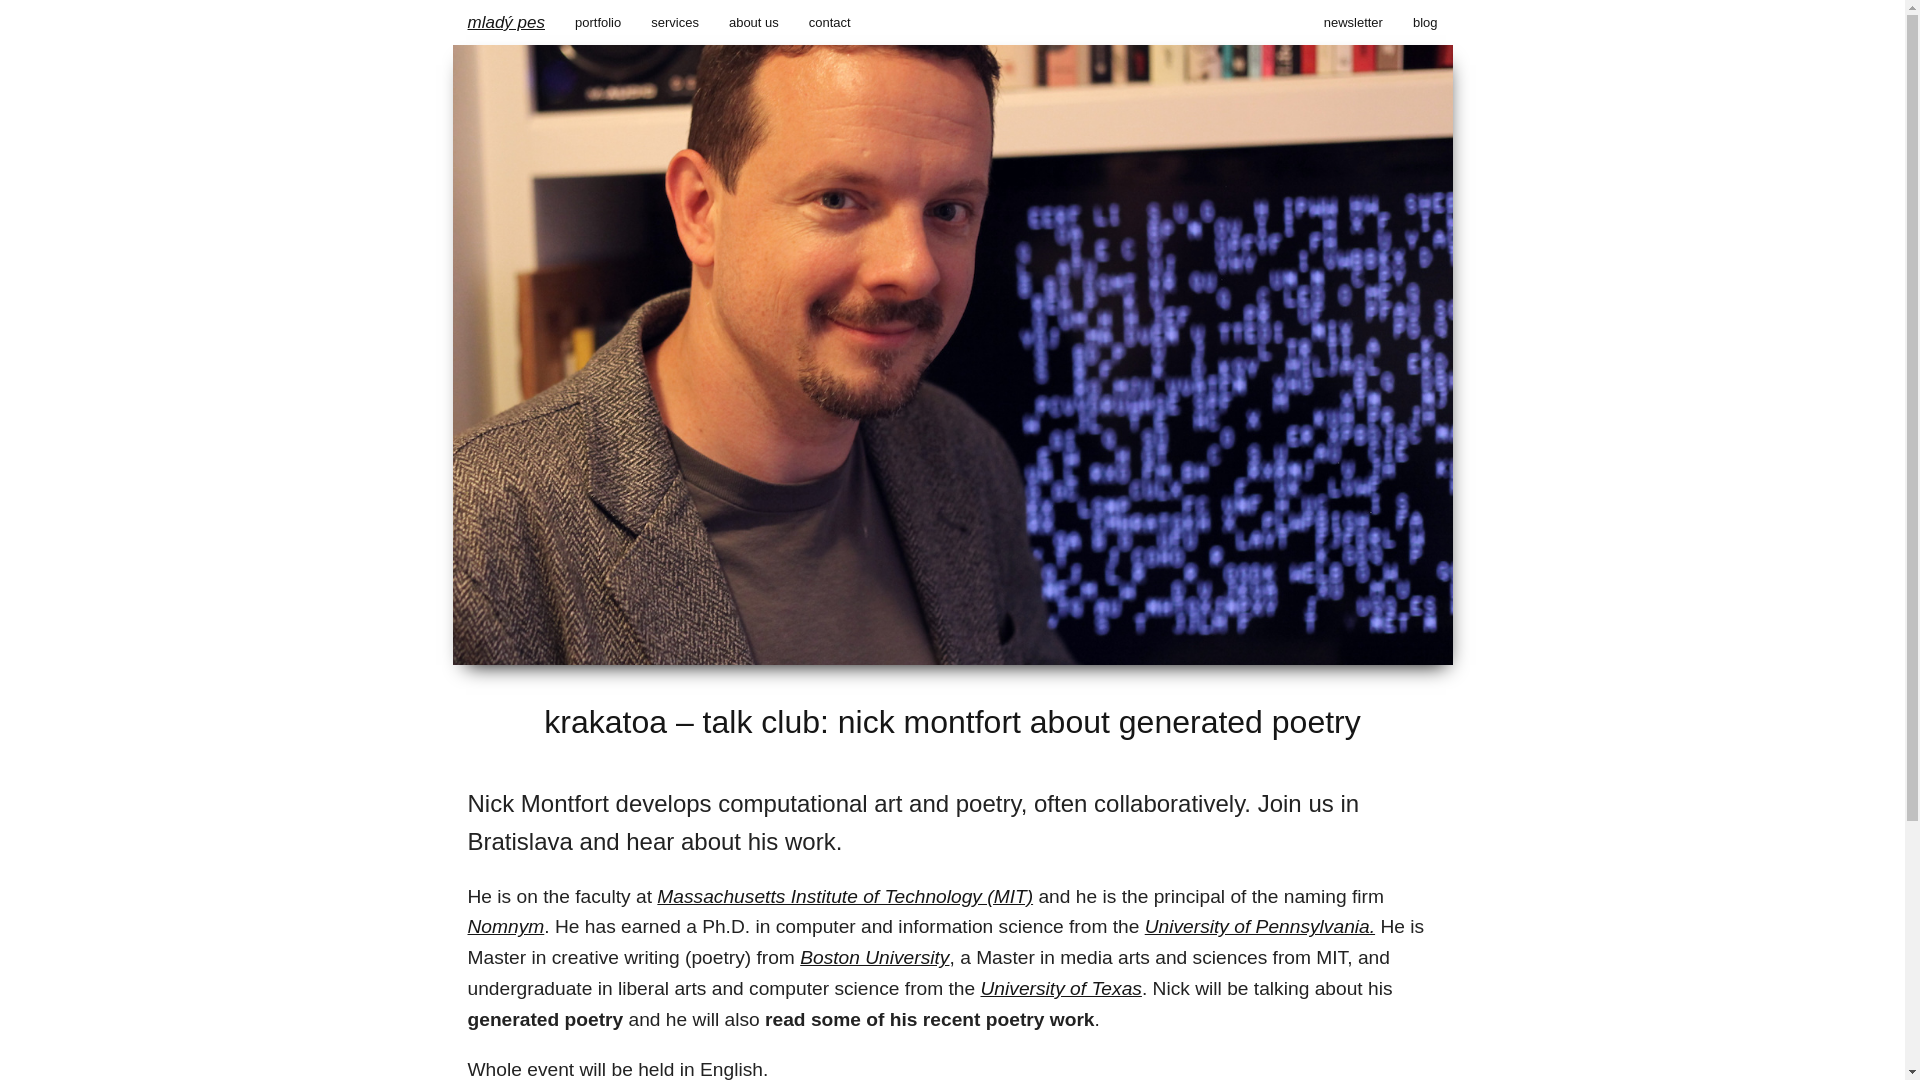  I want to click on University of Pennsylvania., so click(1259, 926).